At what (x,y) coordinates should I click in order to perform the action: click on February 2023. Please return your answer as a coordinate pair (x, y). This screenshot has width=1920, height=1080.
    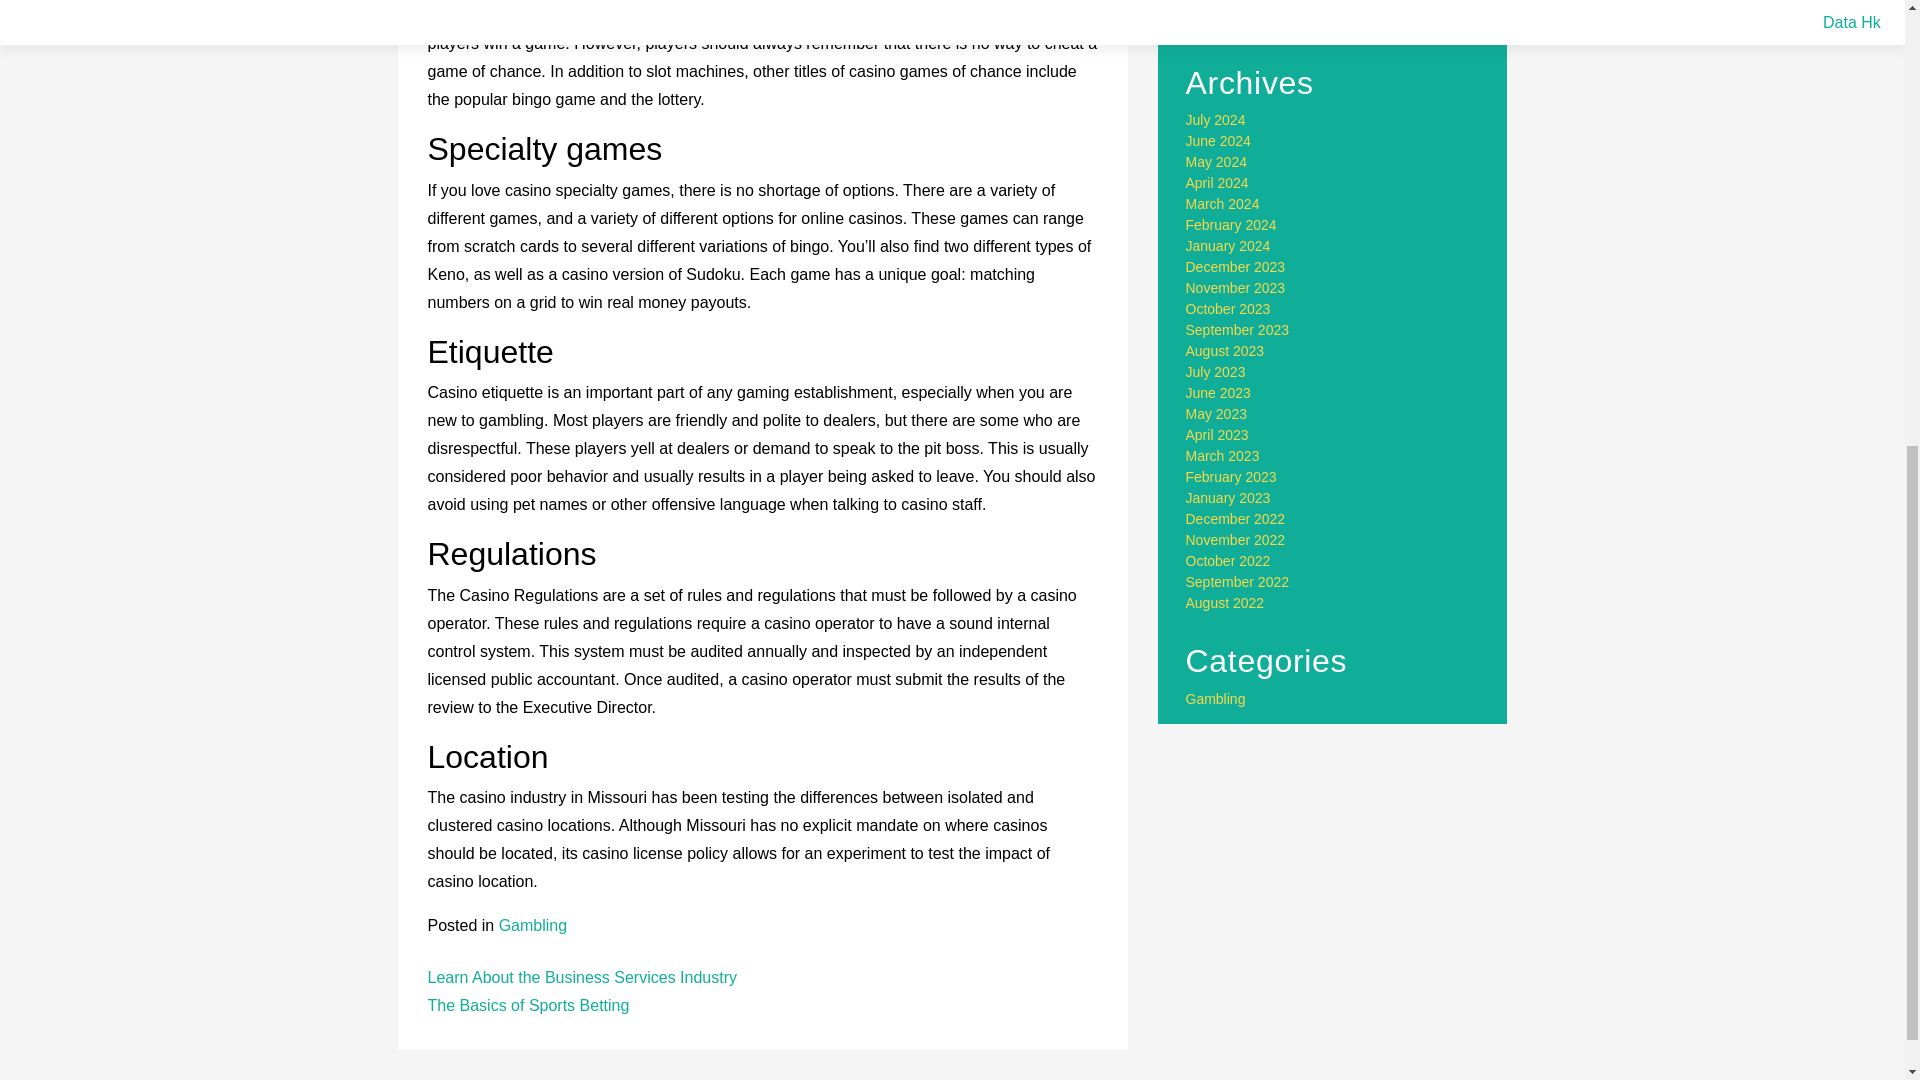
    Looking at the image, I should click on (1231, 476).